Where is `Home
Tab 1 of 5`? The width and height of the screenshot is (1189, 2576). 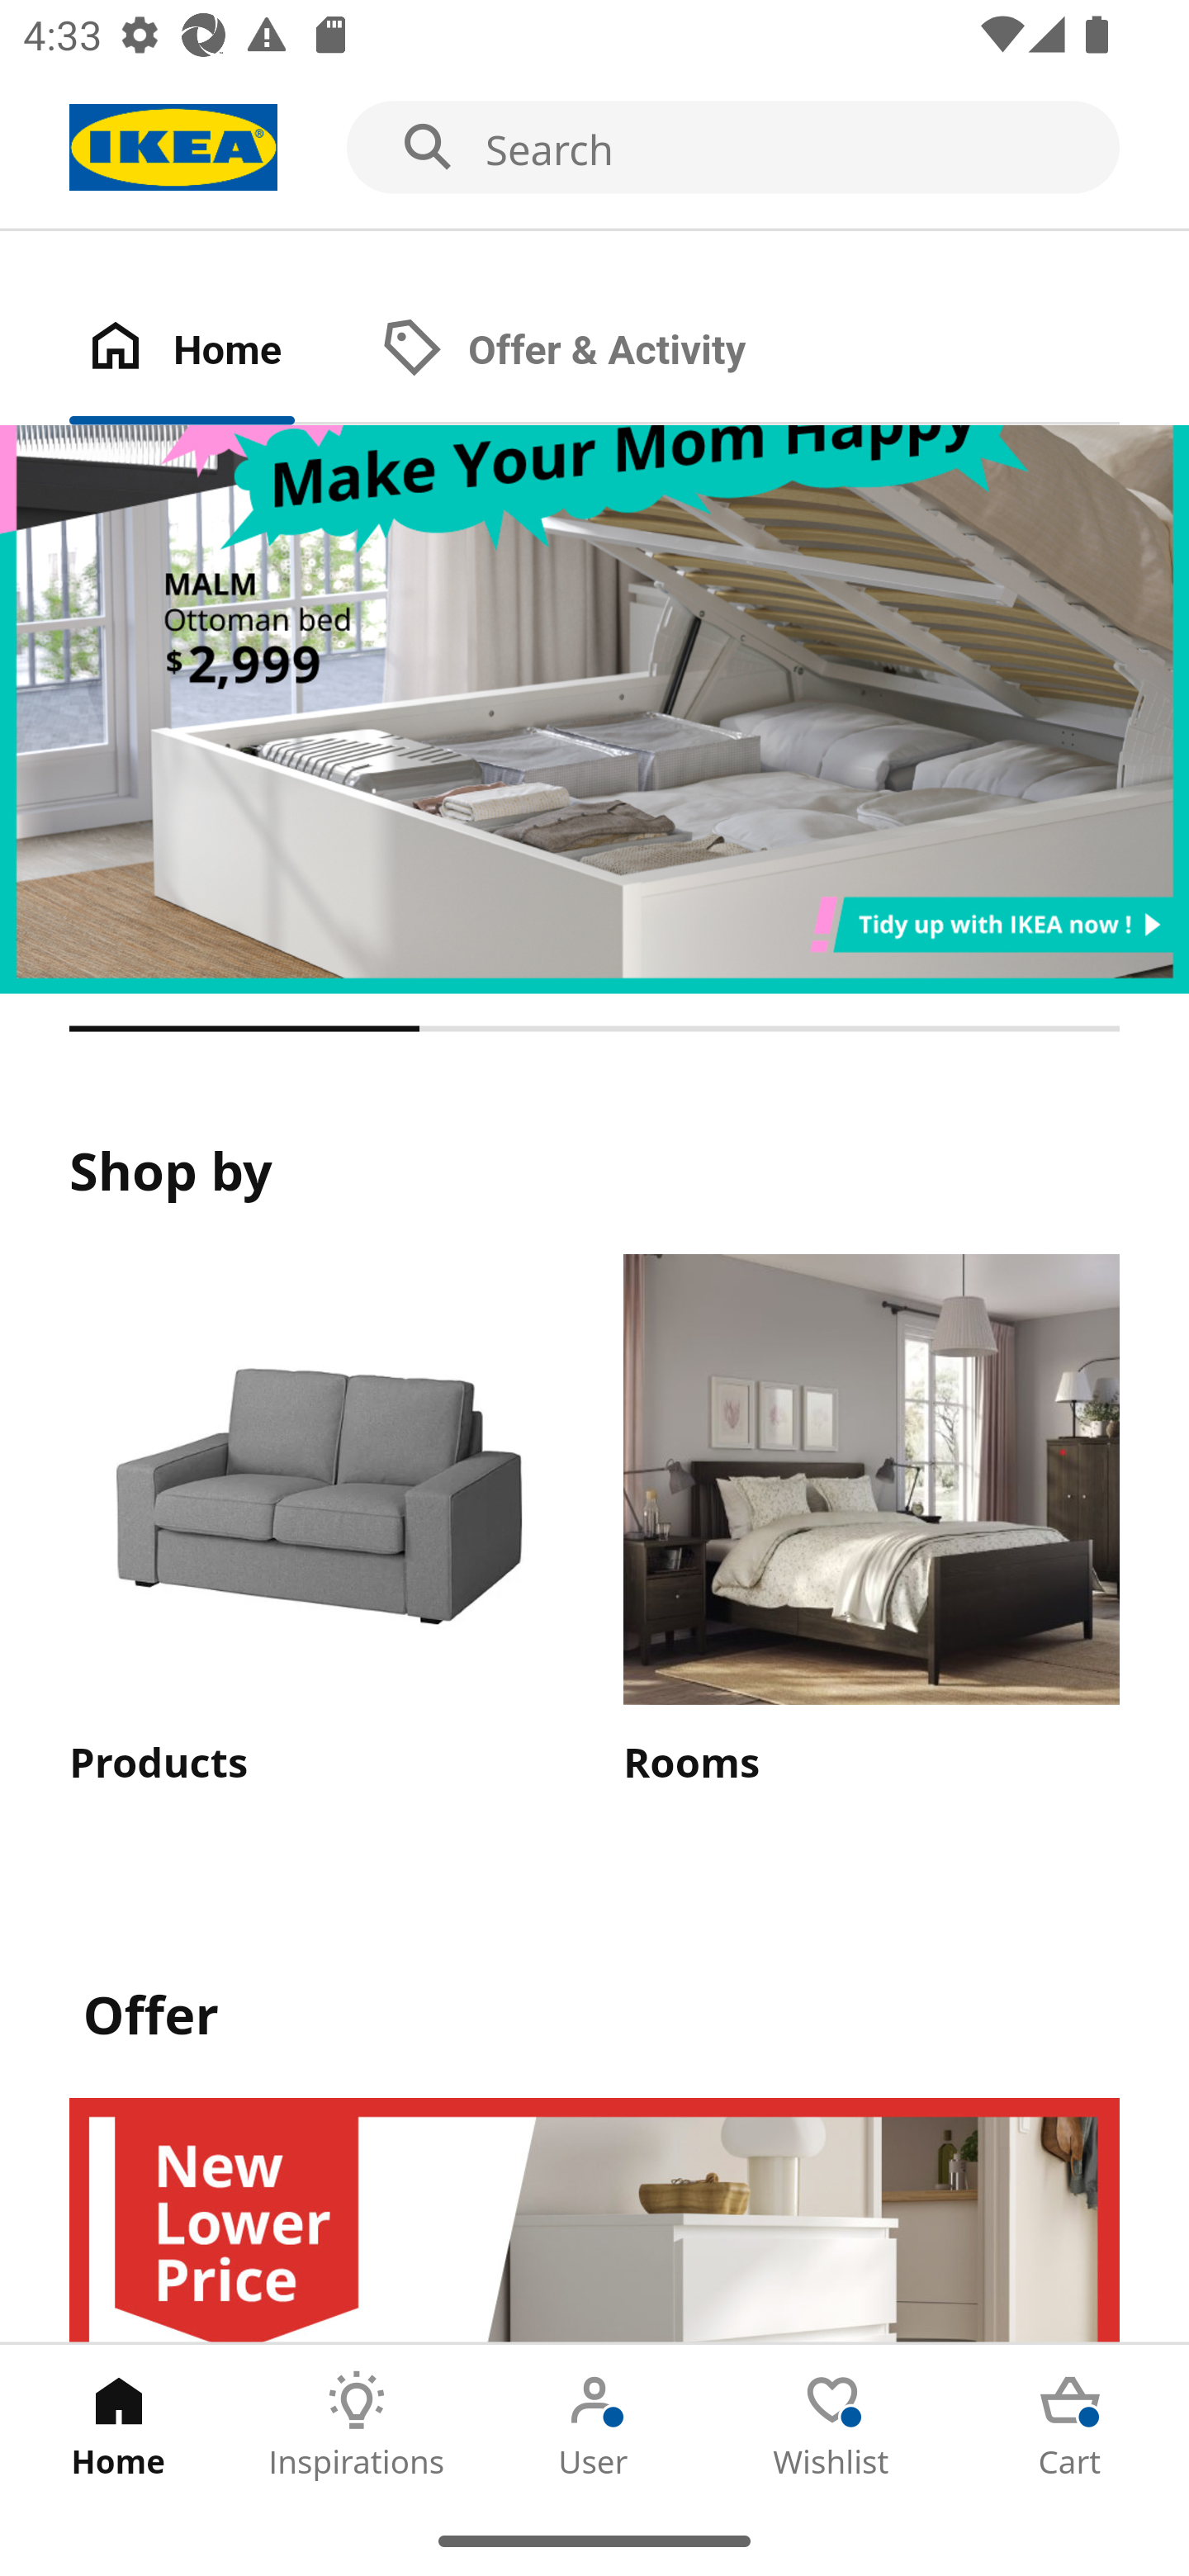 Home
Tab 1 of 5 is located at coordinates (119, 2425).